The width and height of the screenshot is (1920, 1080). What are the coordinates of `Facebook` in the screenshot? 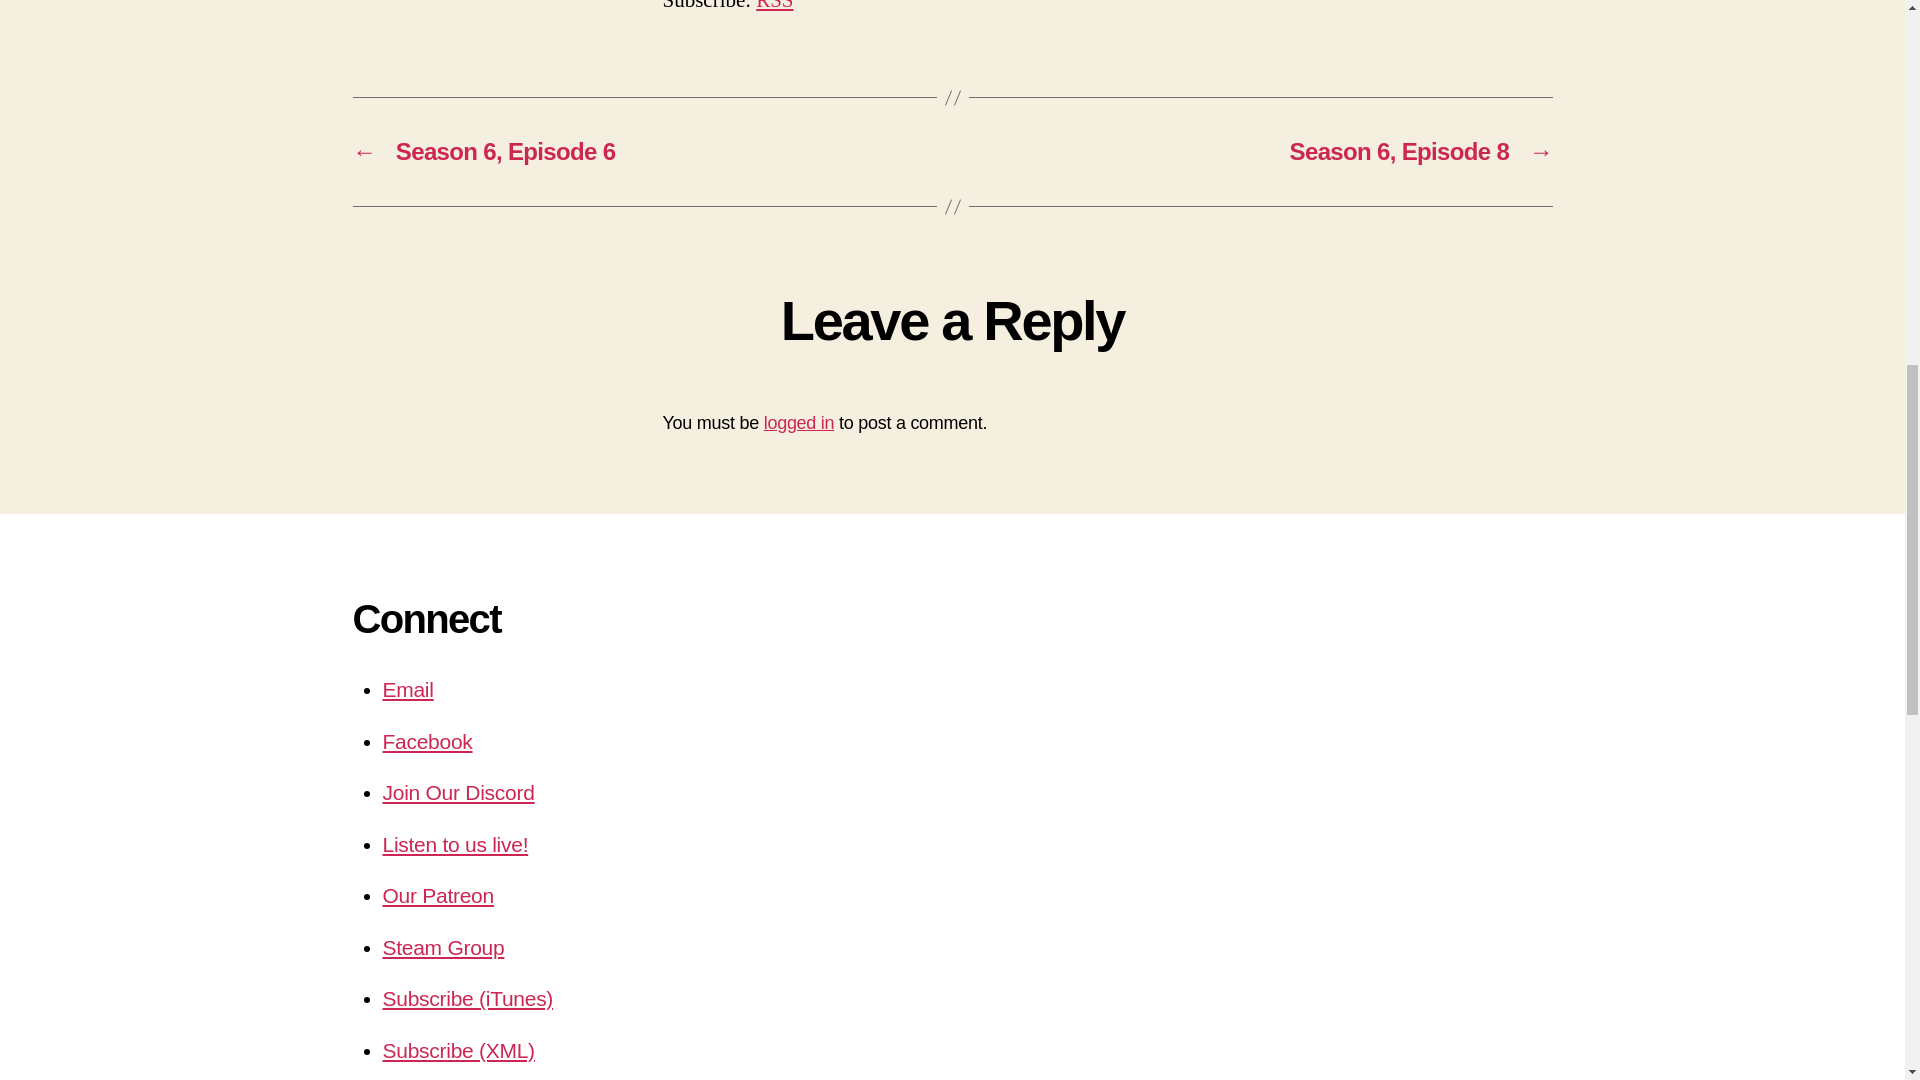 It's located at (427, 741).